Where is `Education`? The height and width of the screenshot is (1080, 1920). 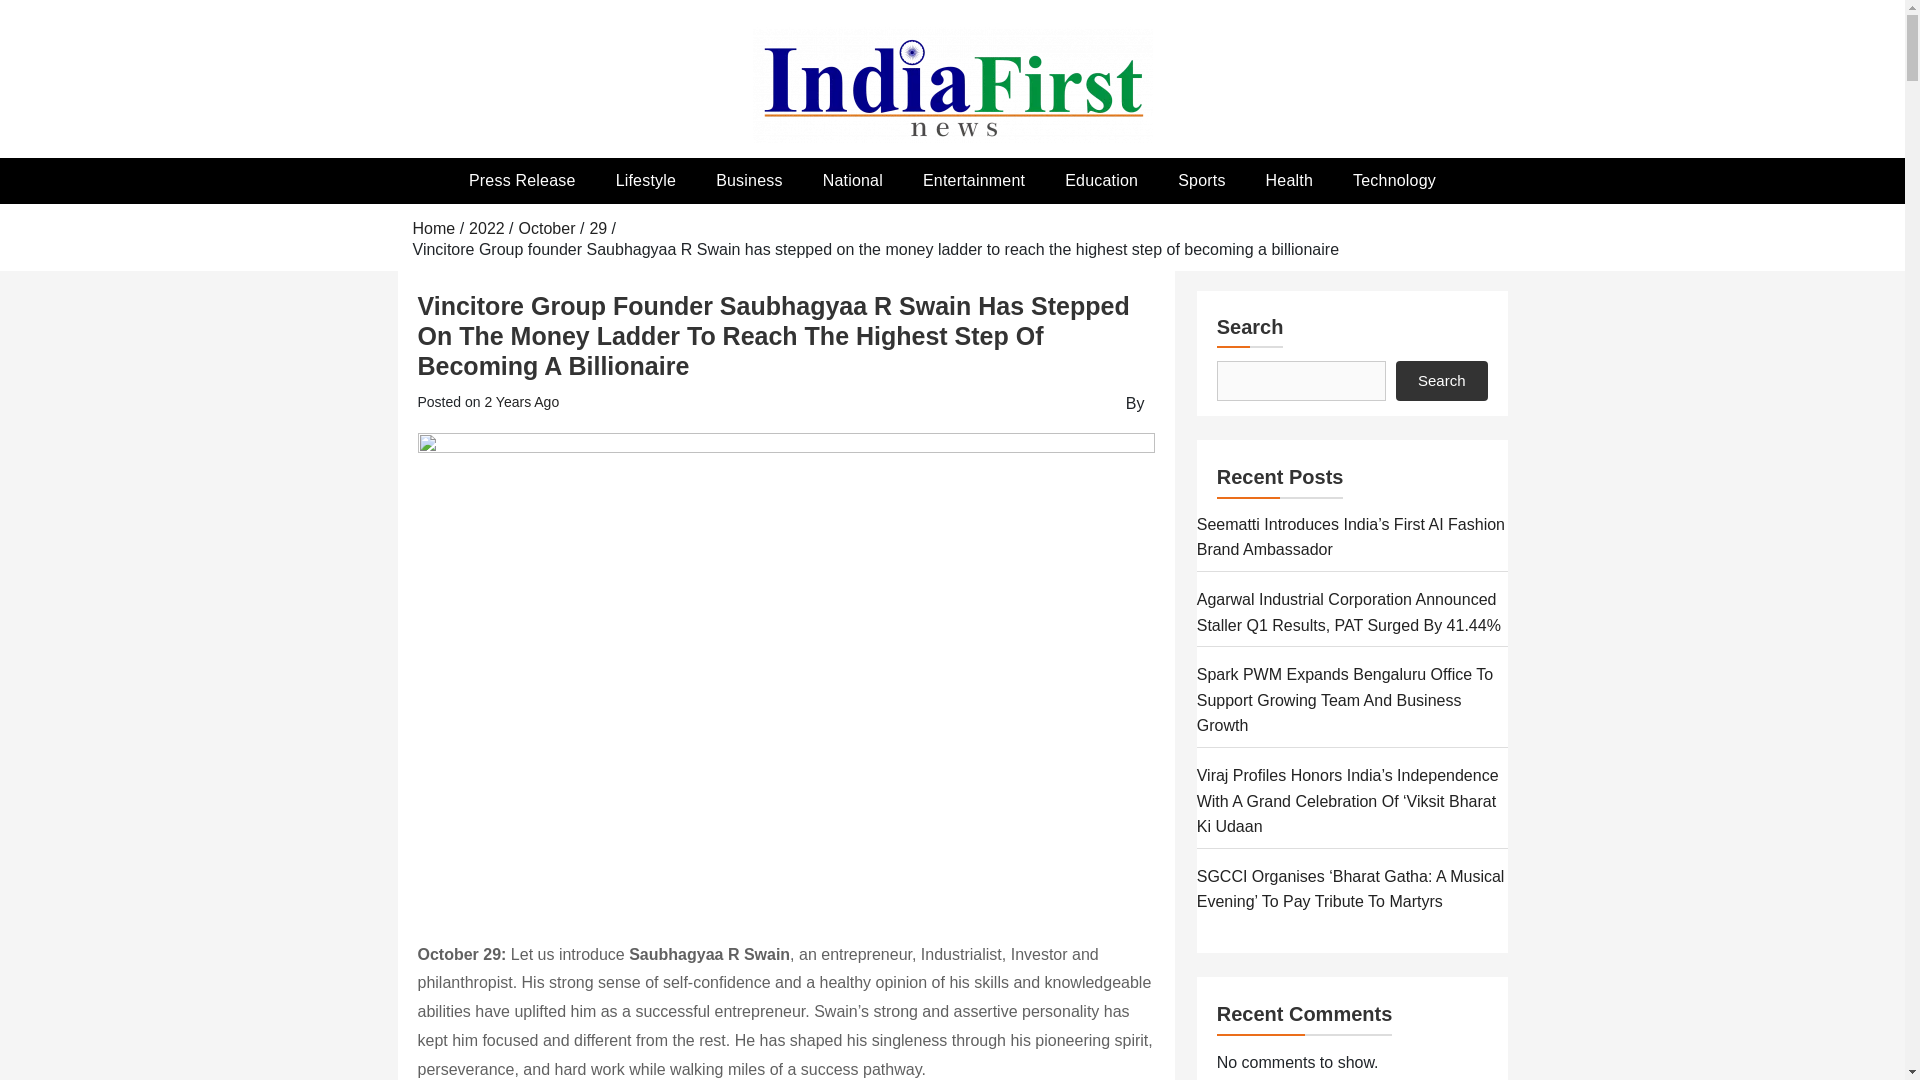 Education is located at coordinates (1100, 180).